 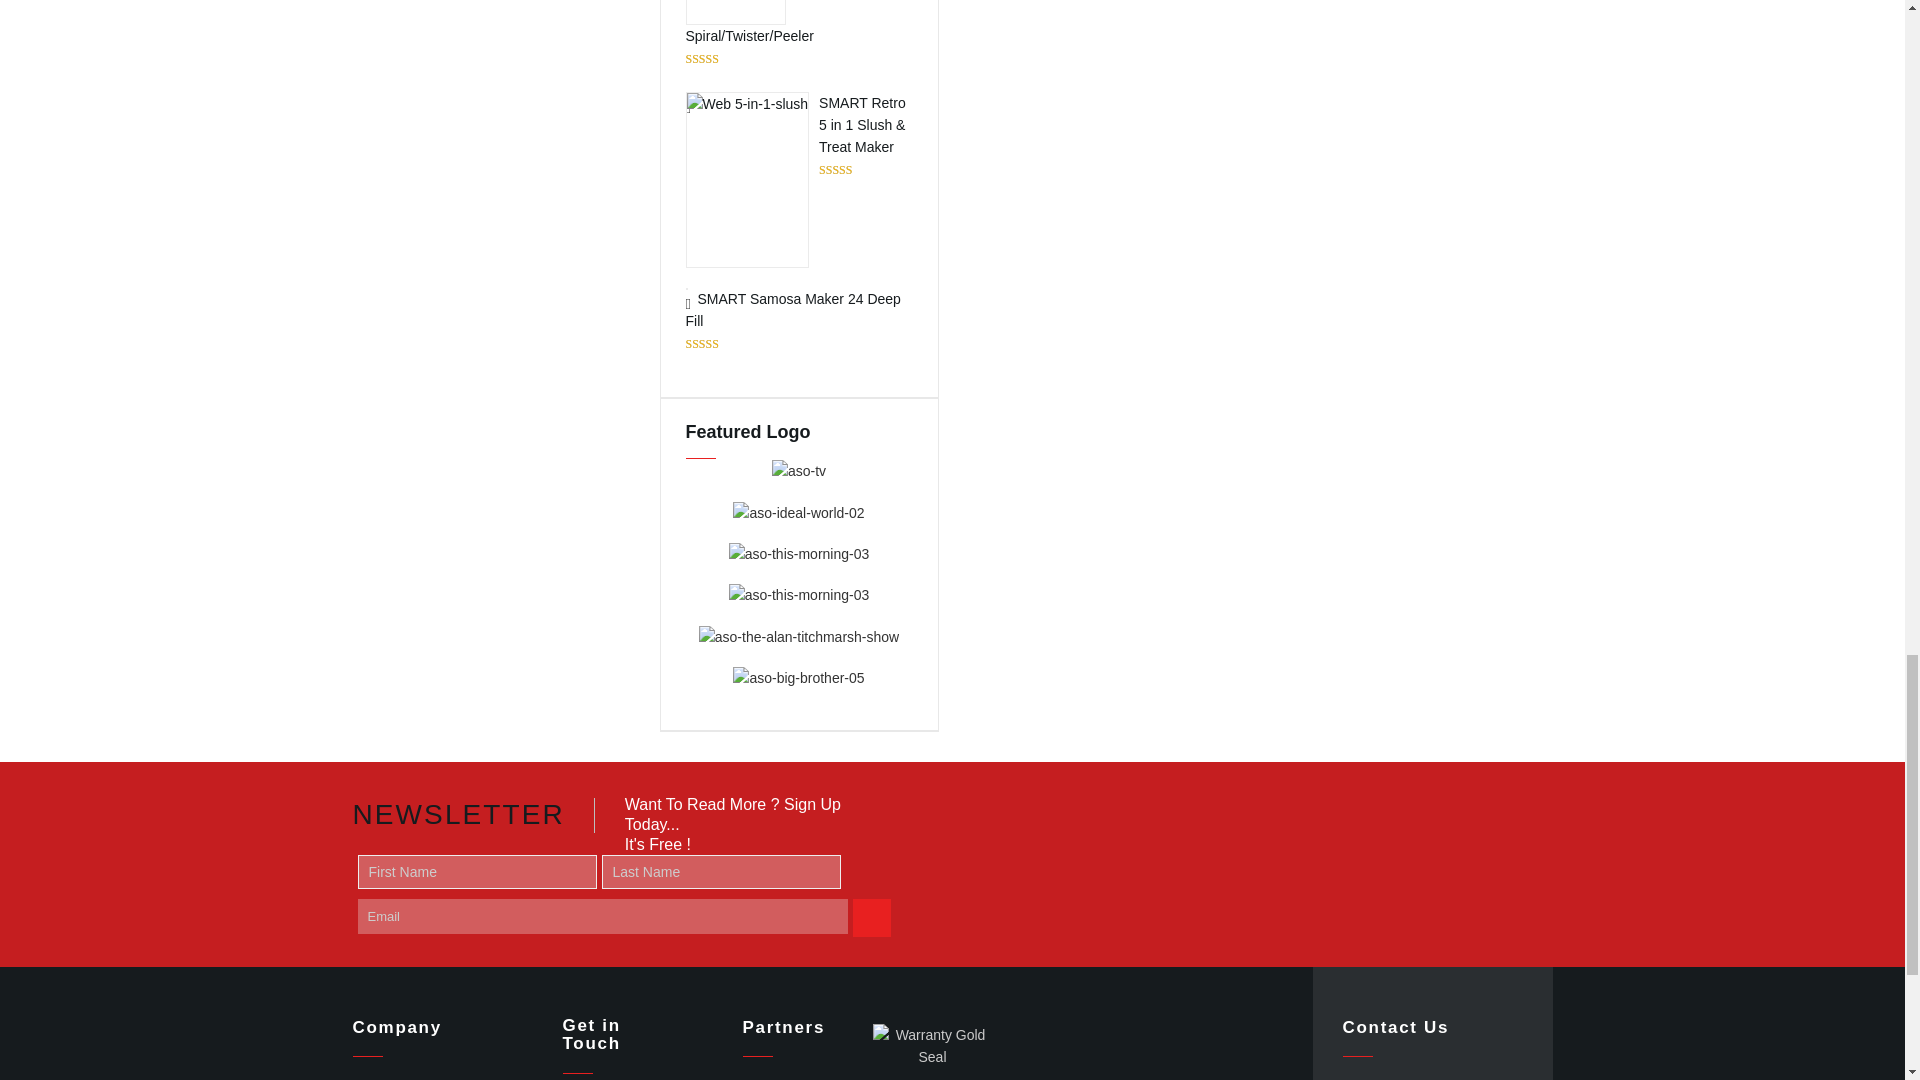 I want to click on SMART Samosa Maker 24 Deep Fill, so click(x=799, y=310).